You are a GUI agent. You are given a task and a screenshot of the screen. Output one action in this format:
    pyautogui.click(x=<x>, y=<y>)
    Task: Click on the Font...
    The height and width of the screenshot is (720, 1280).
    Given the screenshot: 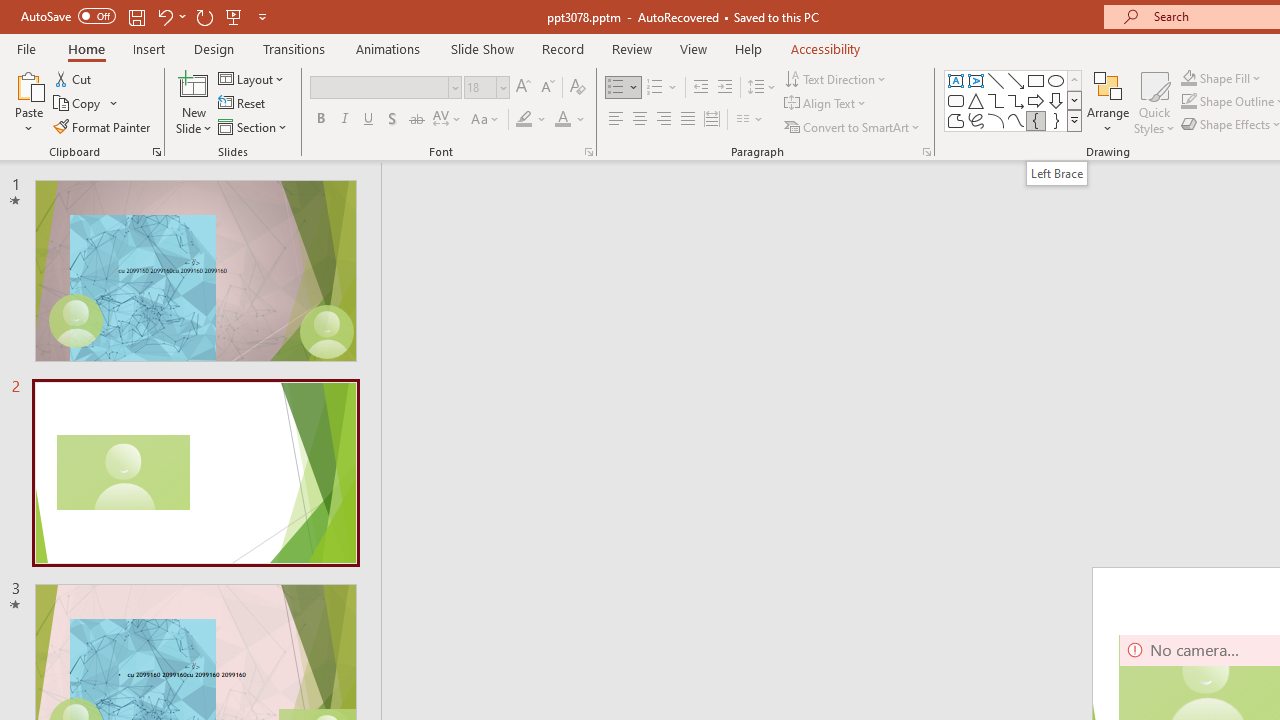 What is the action you would take?
    pyautogui.click(x=588, y=152)
    